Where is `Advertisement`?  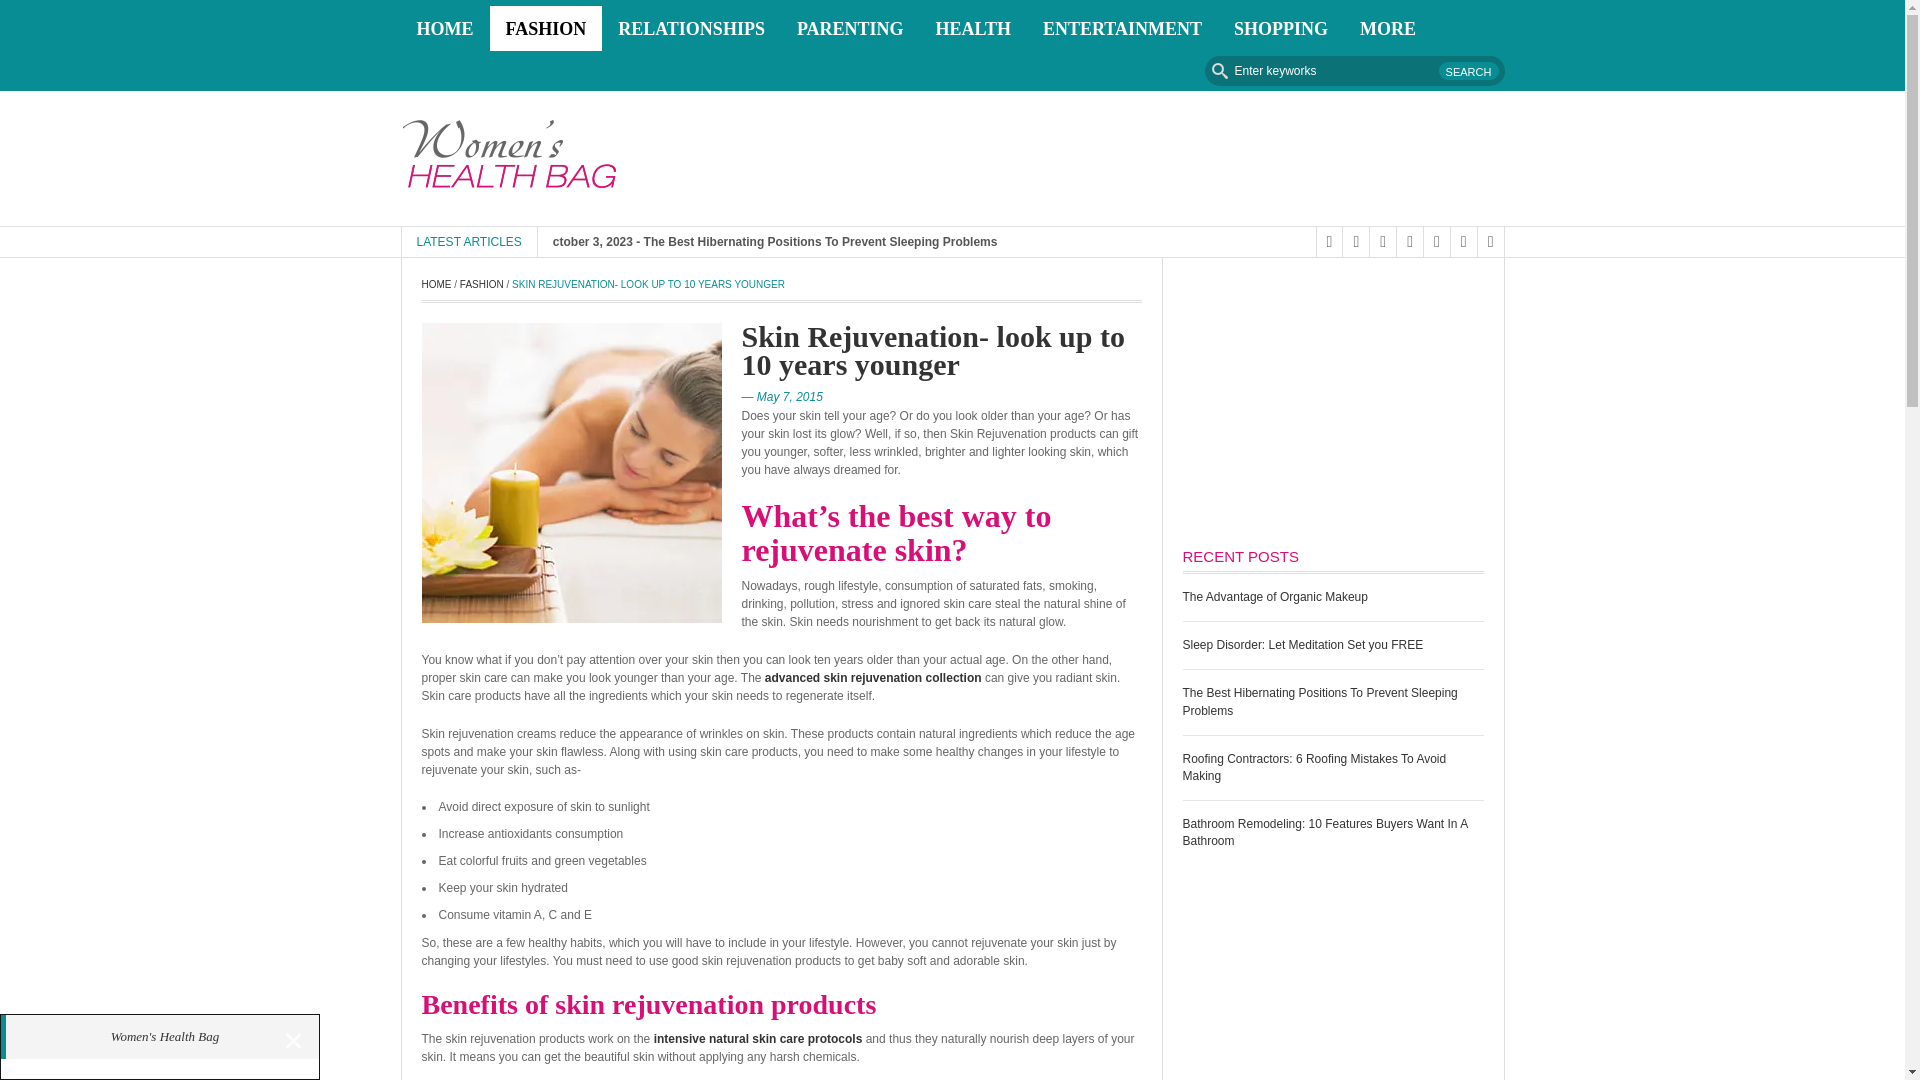 Advertisement is located at coordinates (1332, 975).